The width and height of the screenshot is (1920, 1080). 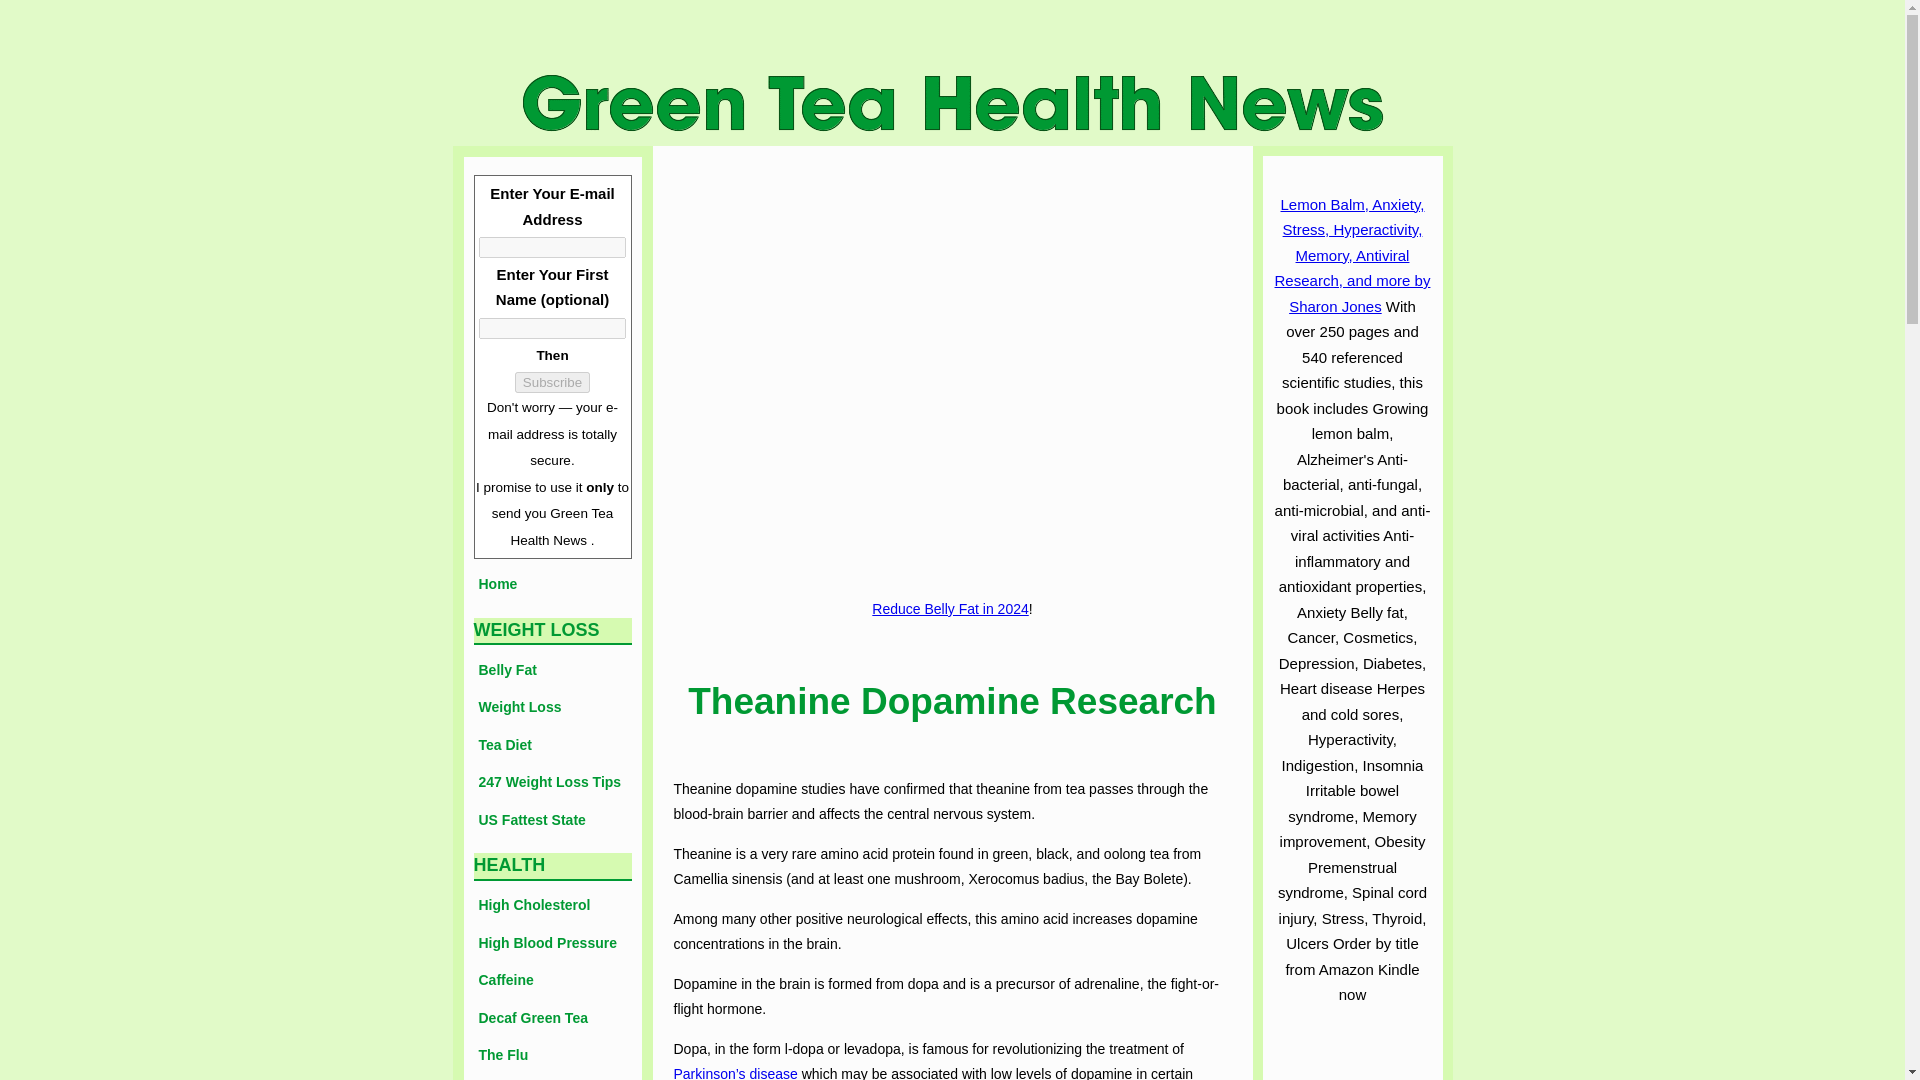 I want to click on Breast Cancer, so click(x=552, y=1078).